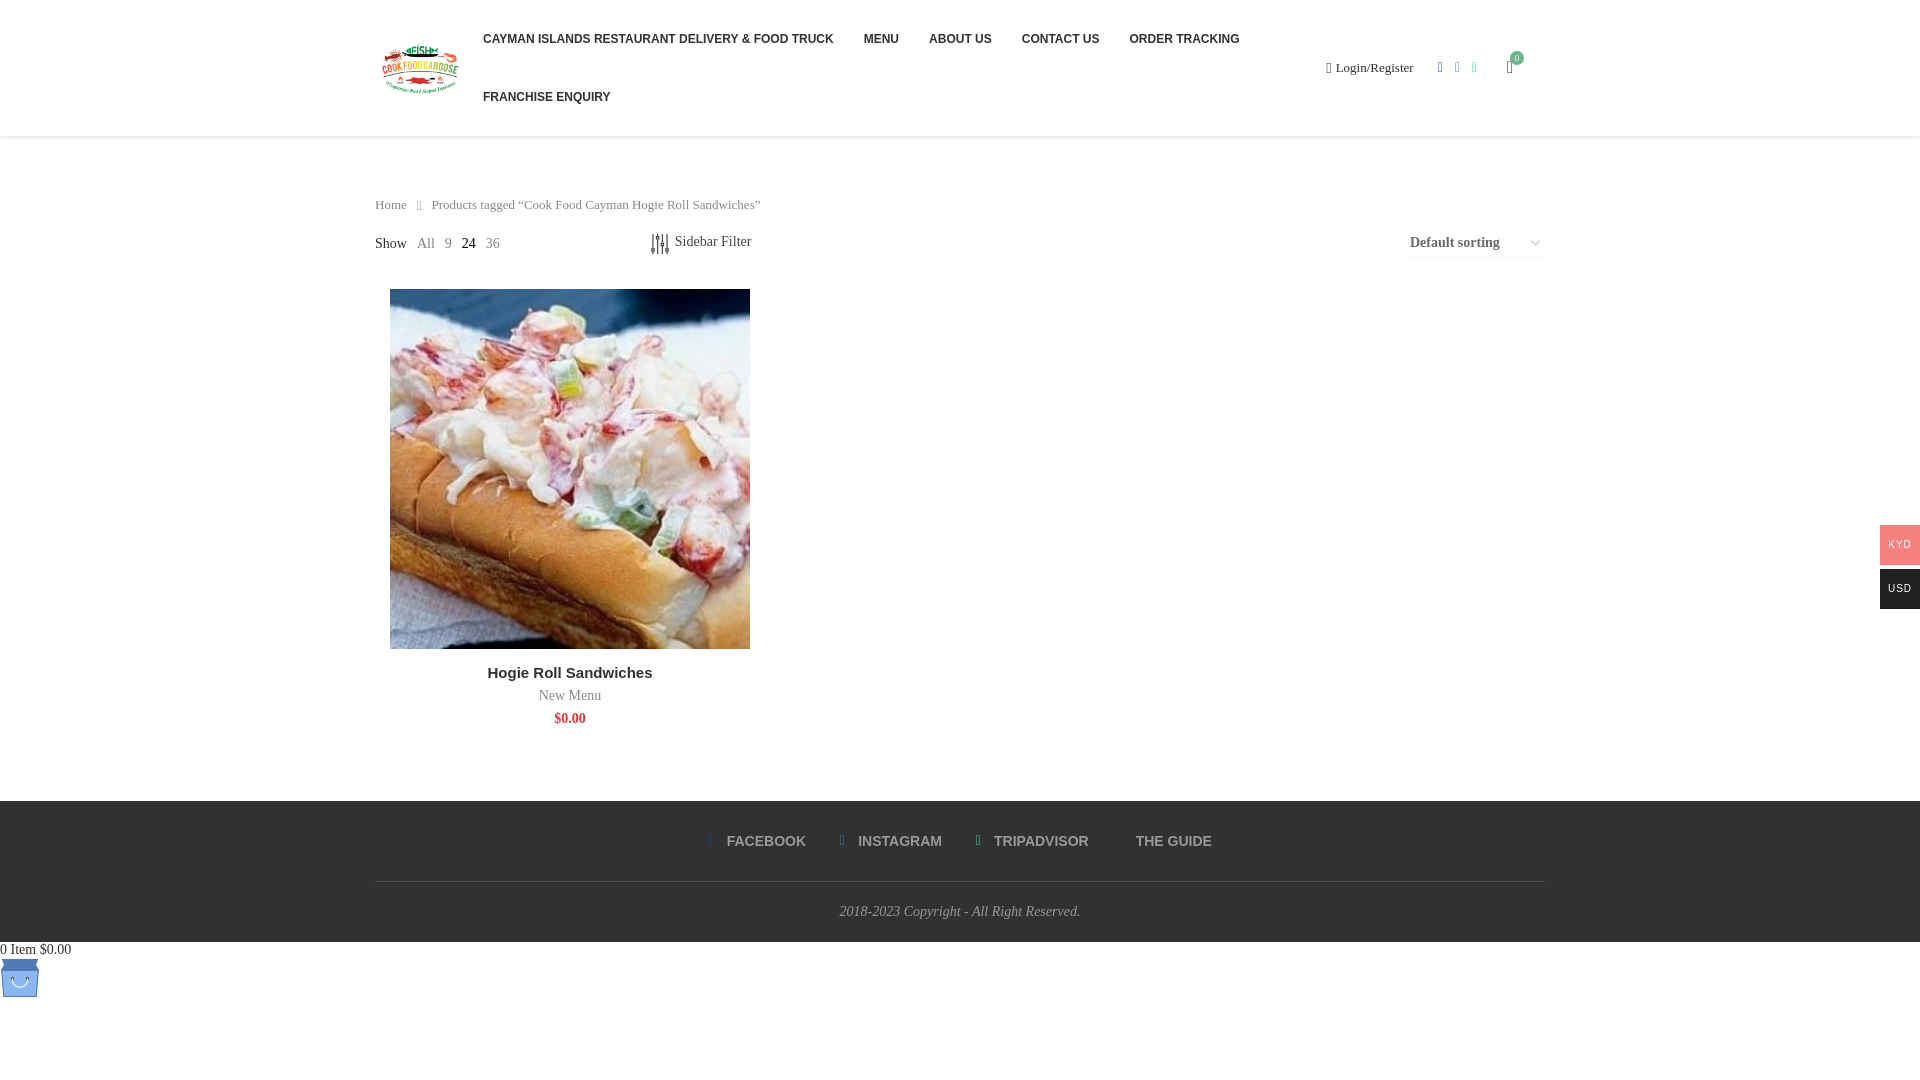  What do you see at coordinates (546, 97) in the screenshot?
I see `FRANCHISE ENQUIRY` at bounding box center [546, 97].